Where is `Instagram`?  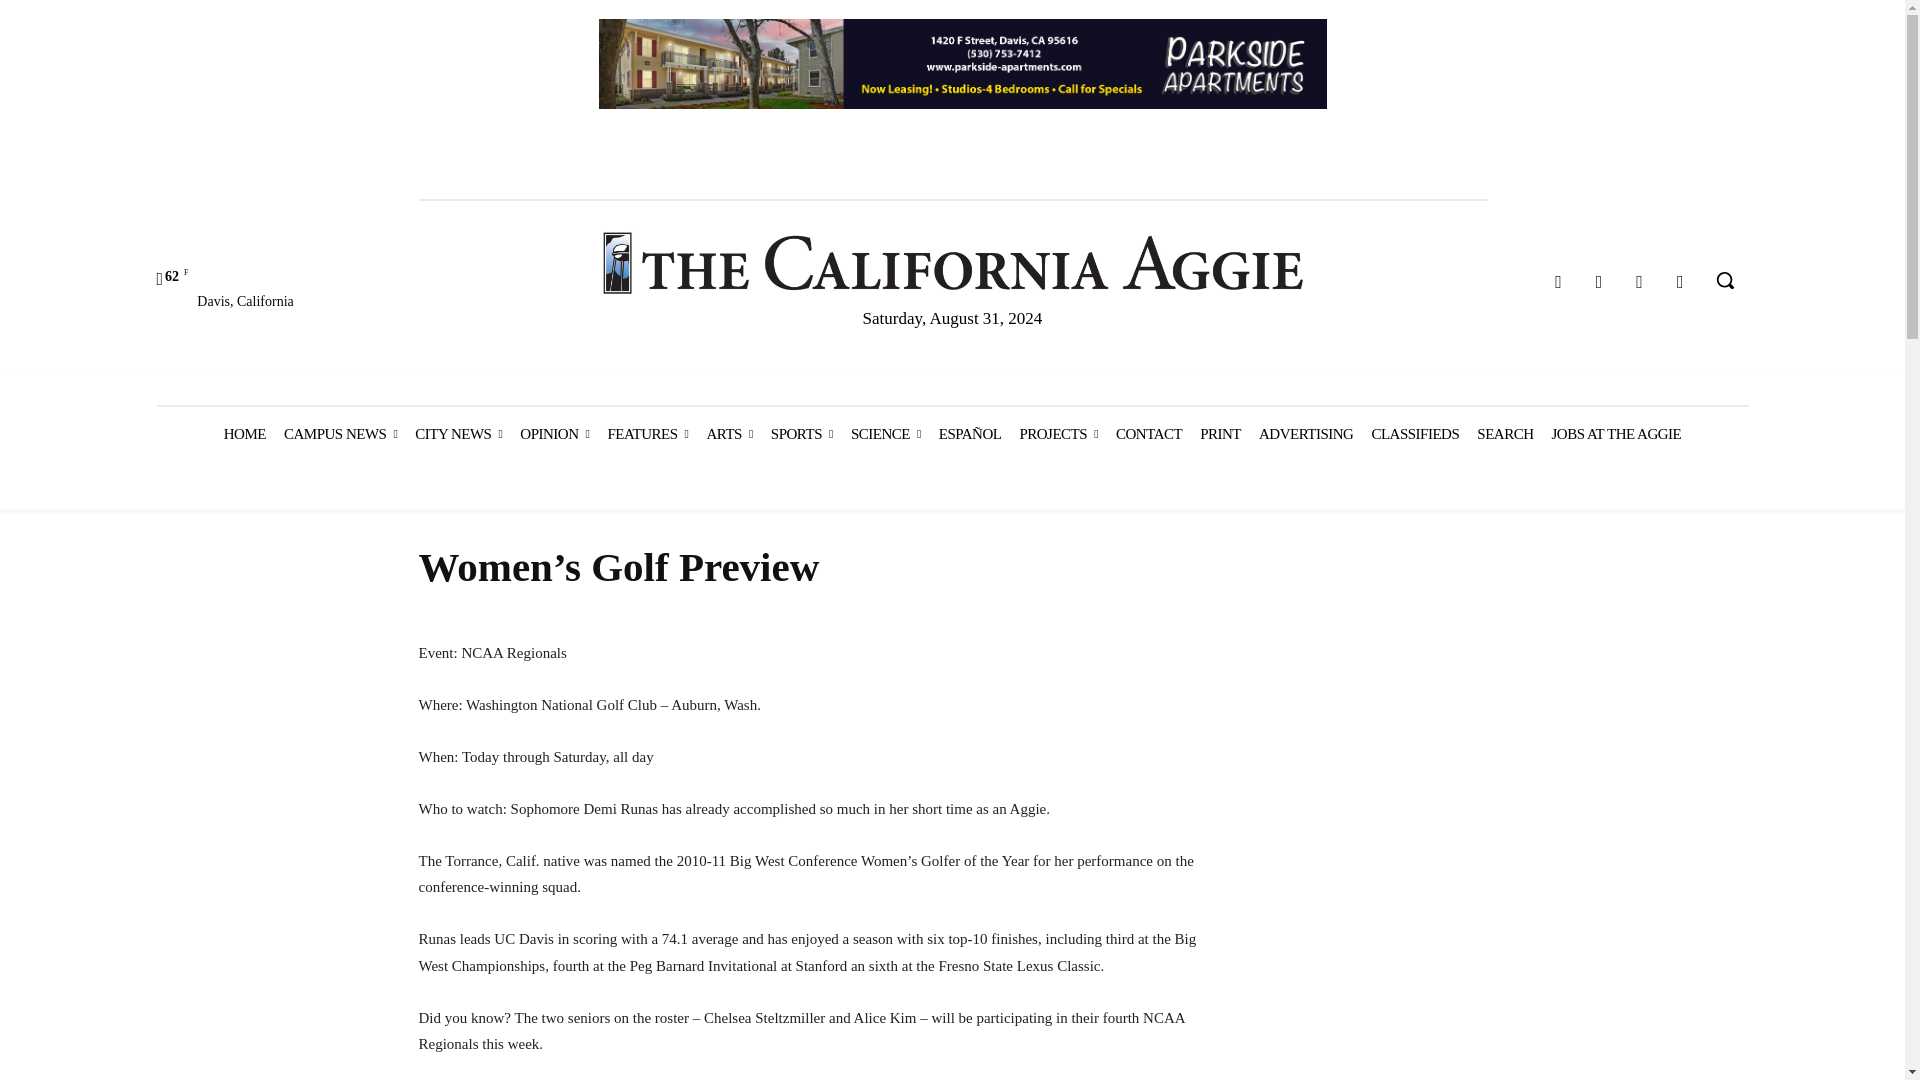 Instagram is located at coordinates (1599, 282).